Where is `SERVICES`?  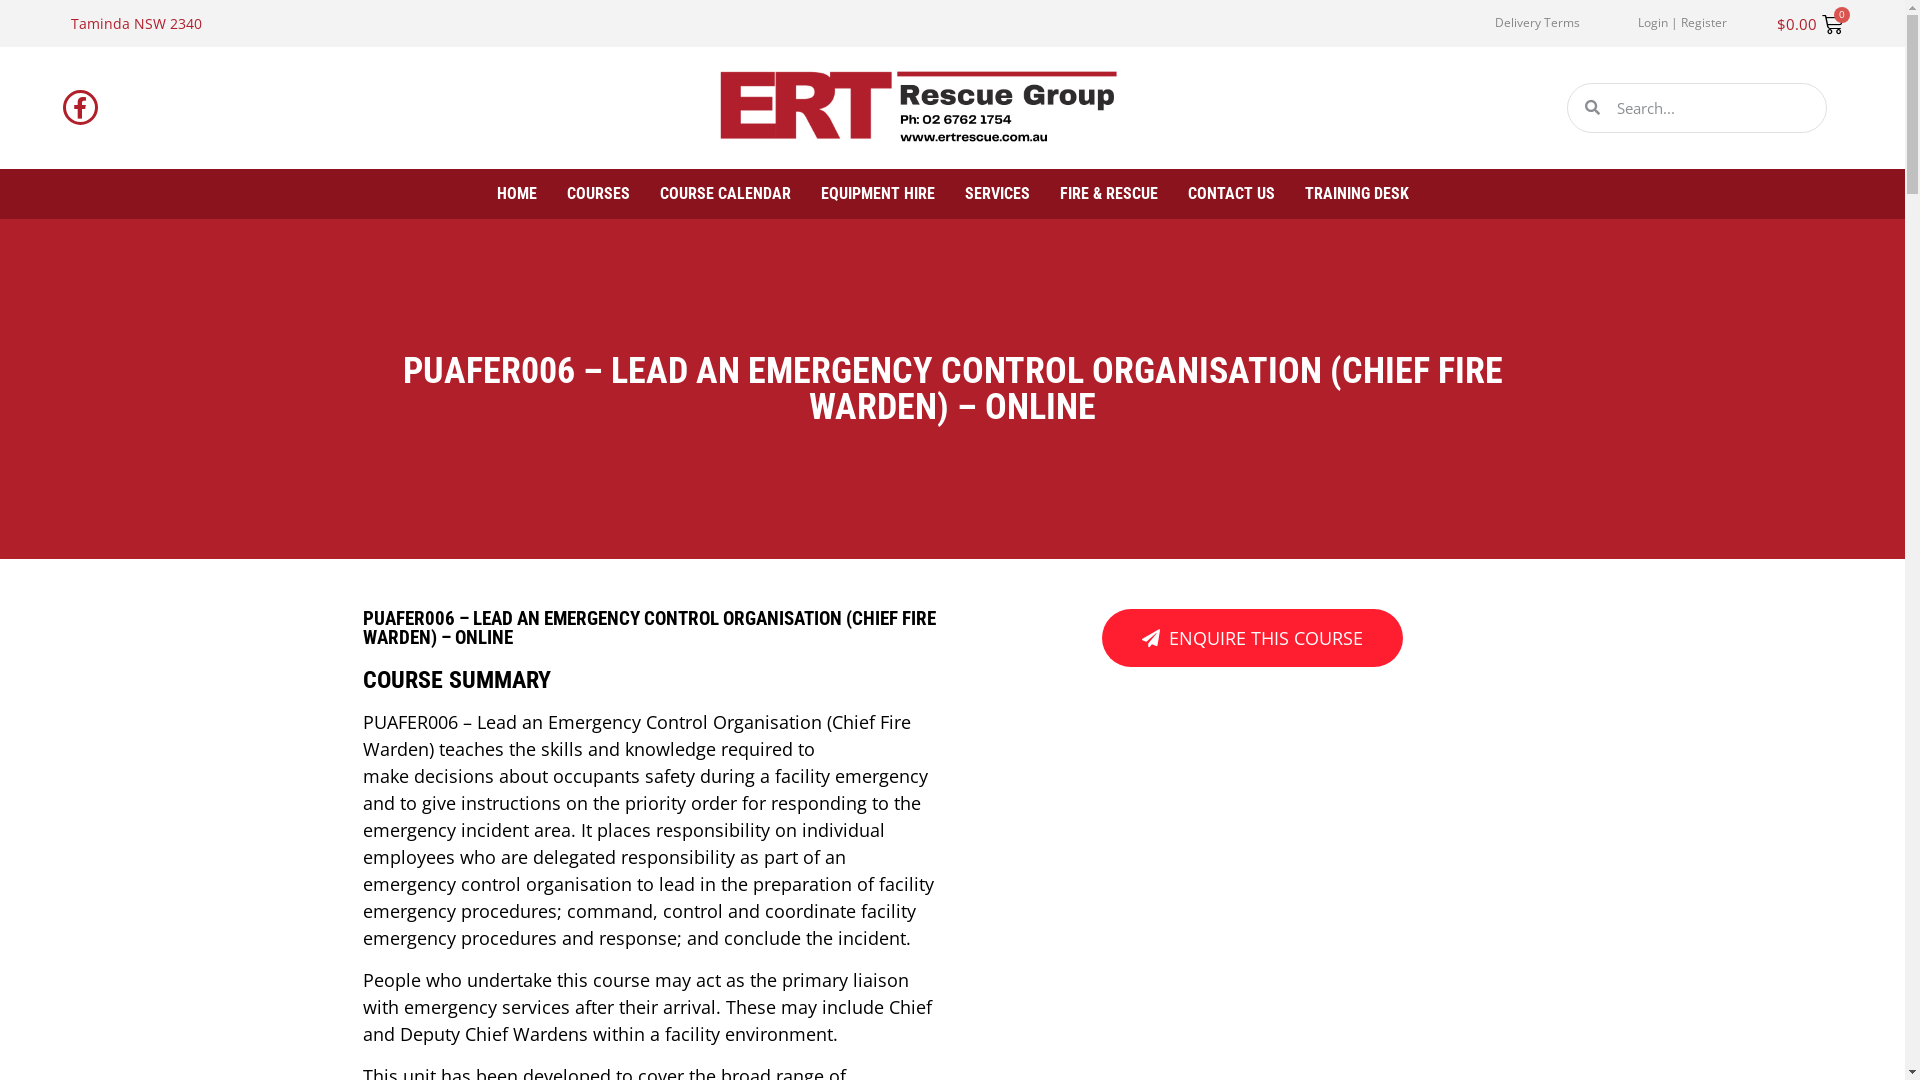 SERVICES is located at coordinates (996, 194).